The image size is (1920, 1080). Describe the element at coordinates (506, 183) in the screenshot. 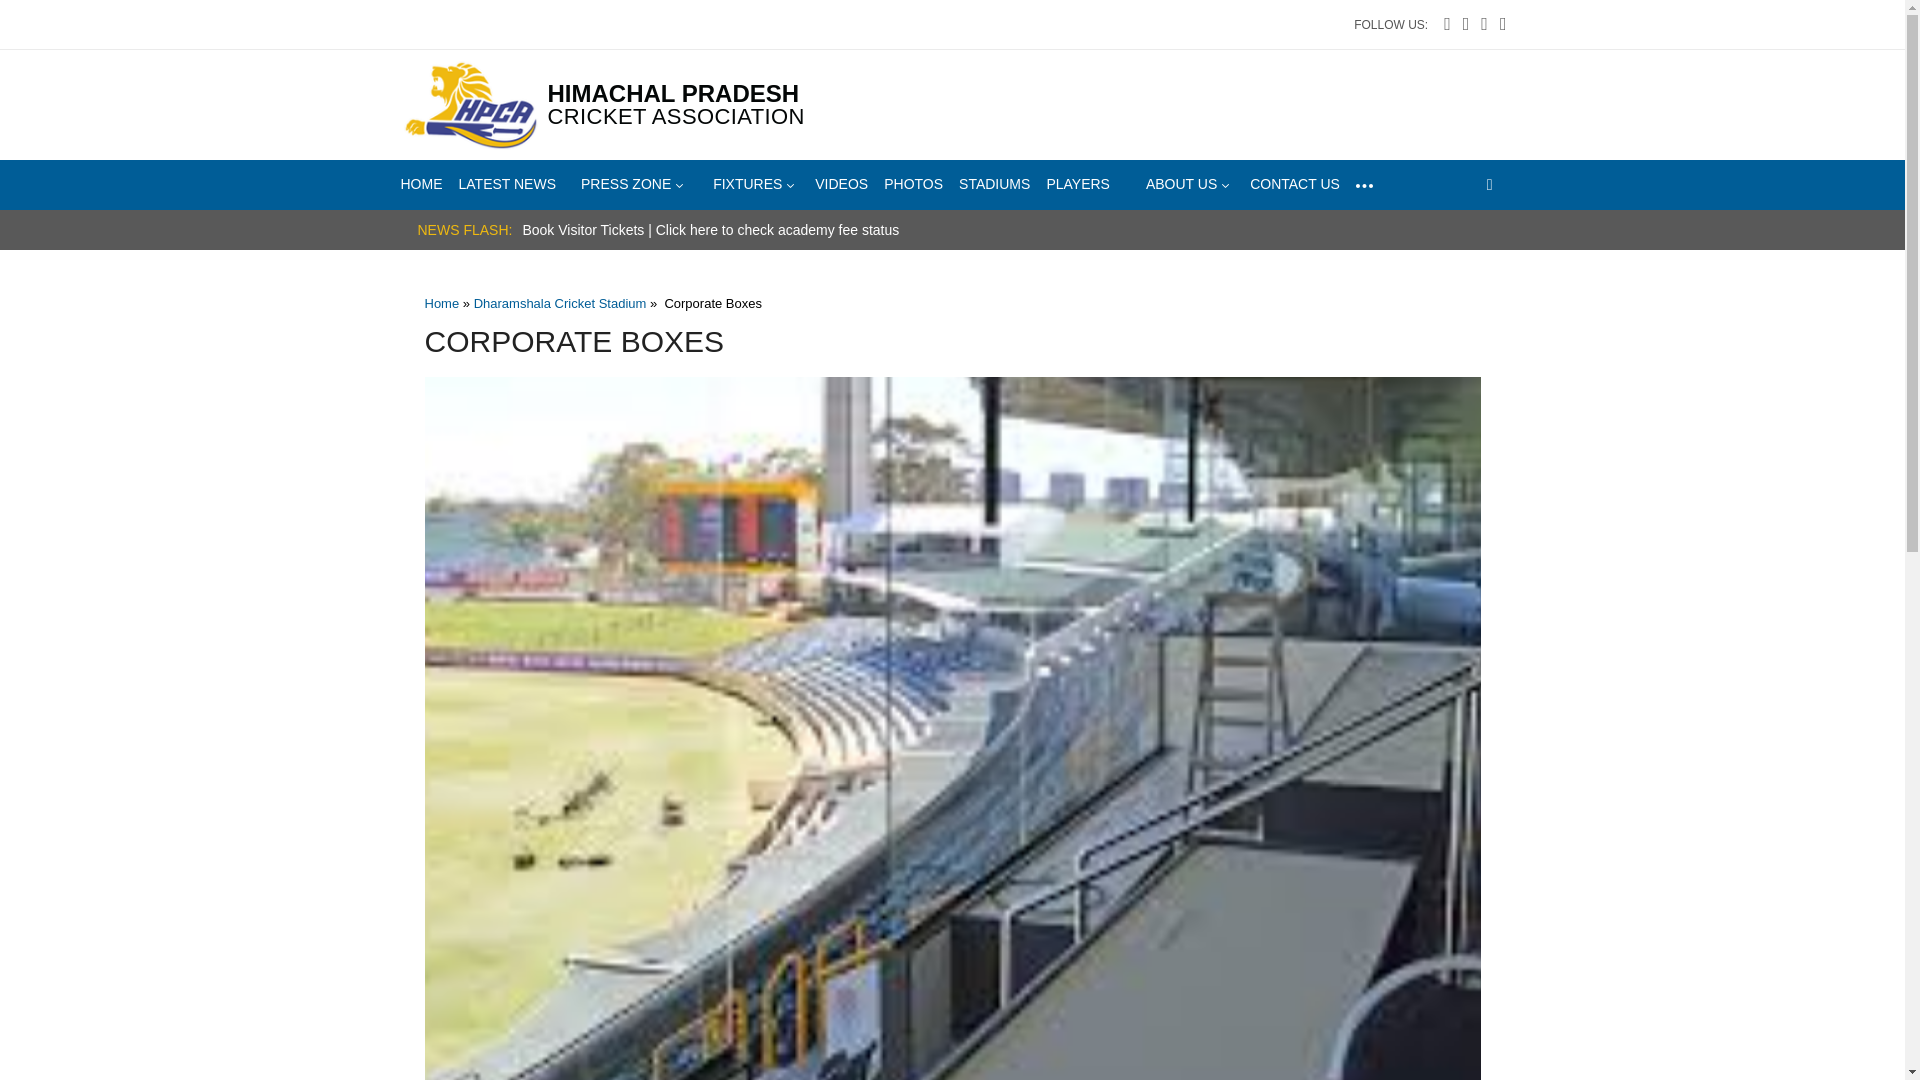

I see `LATEST NEWS` at that location.